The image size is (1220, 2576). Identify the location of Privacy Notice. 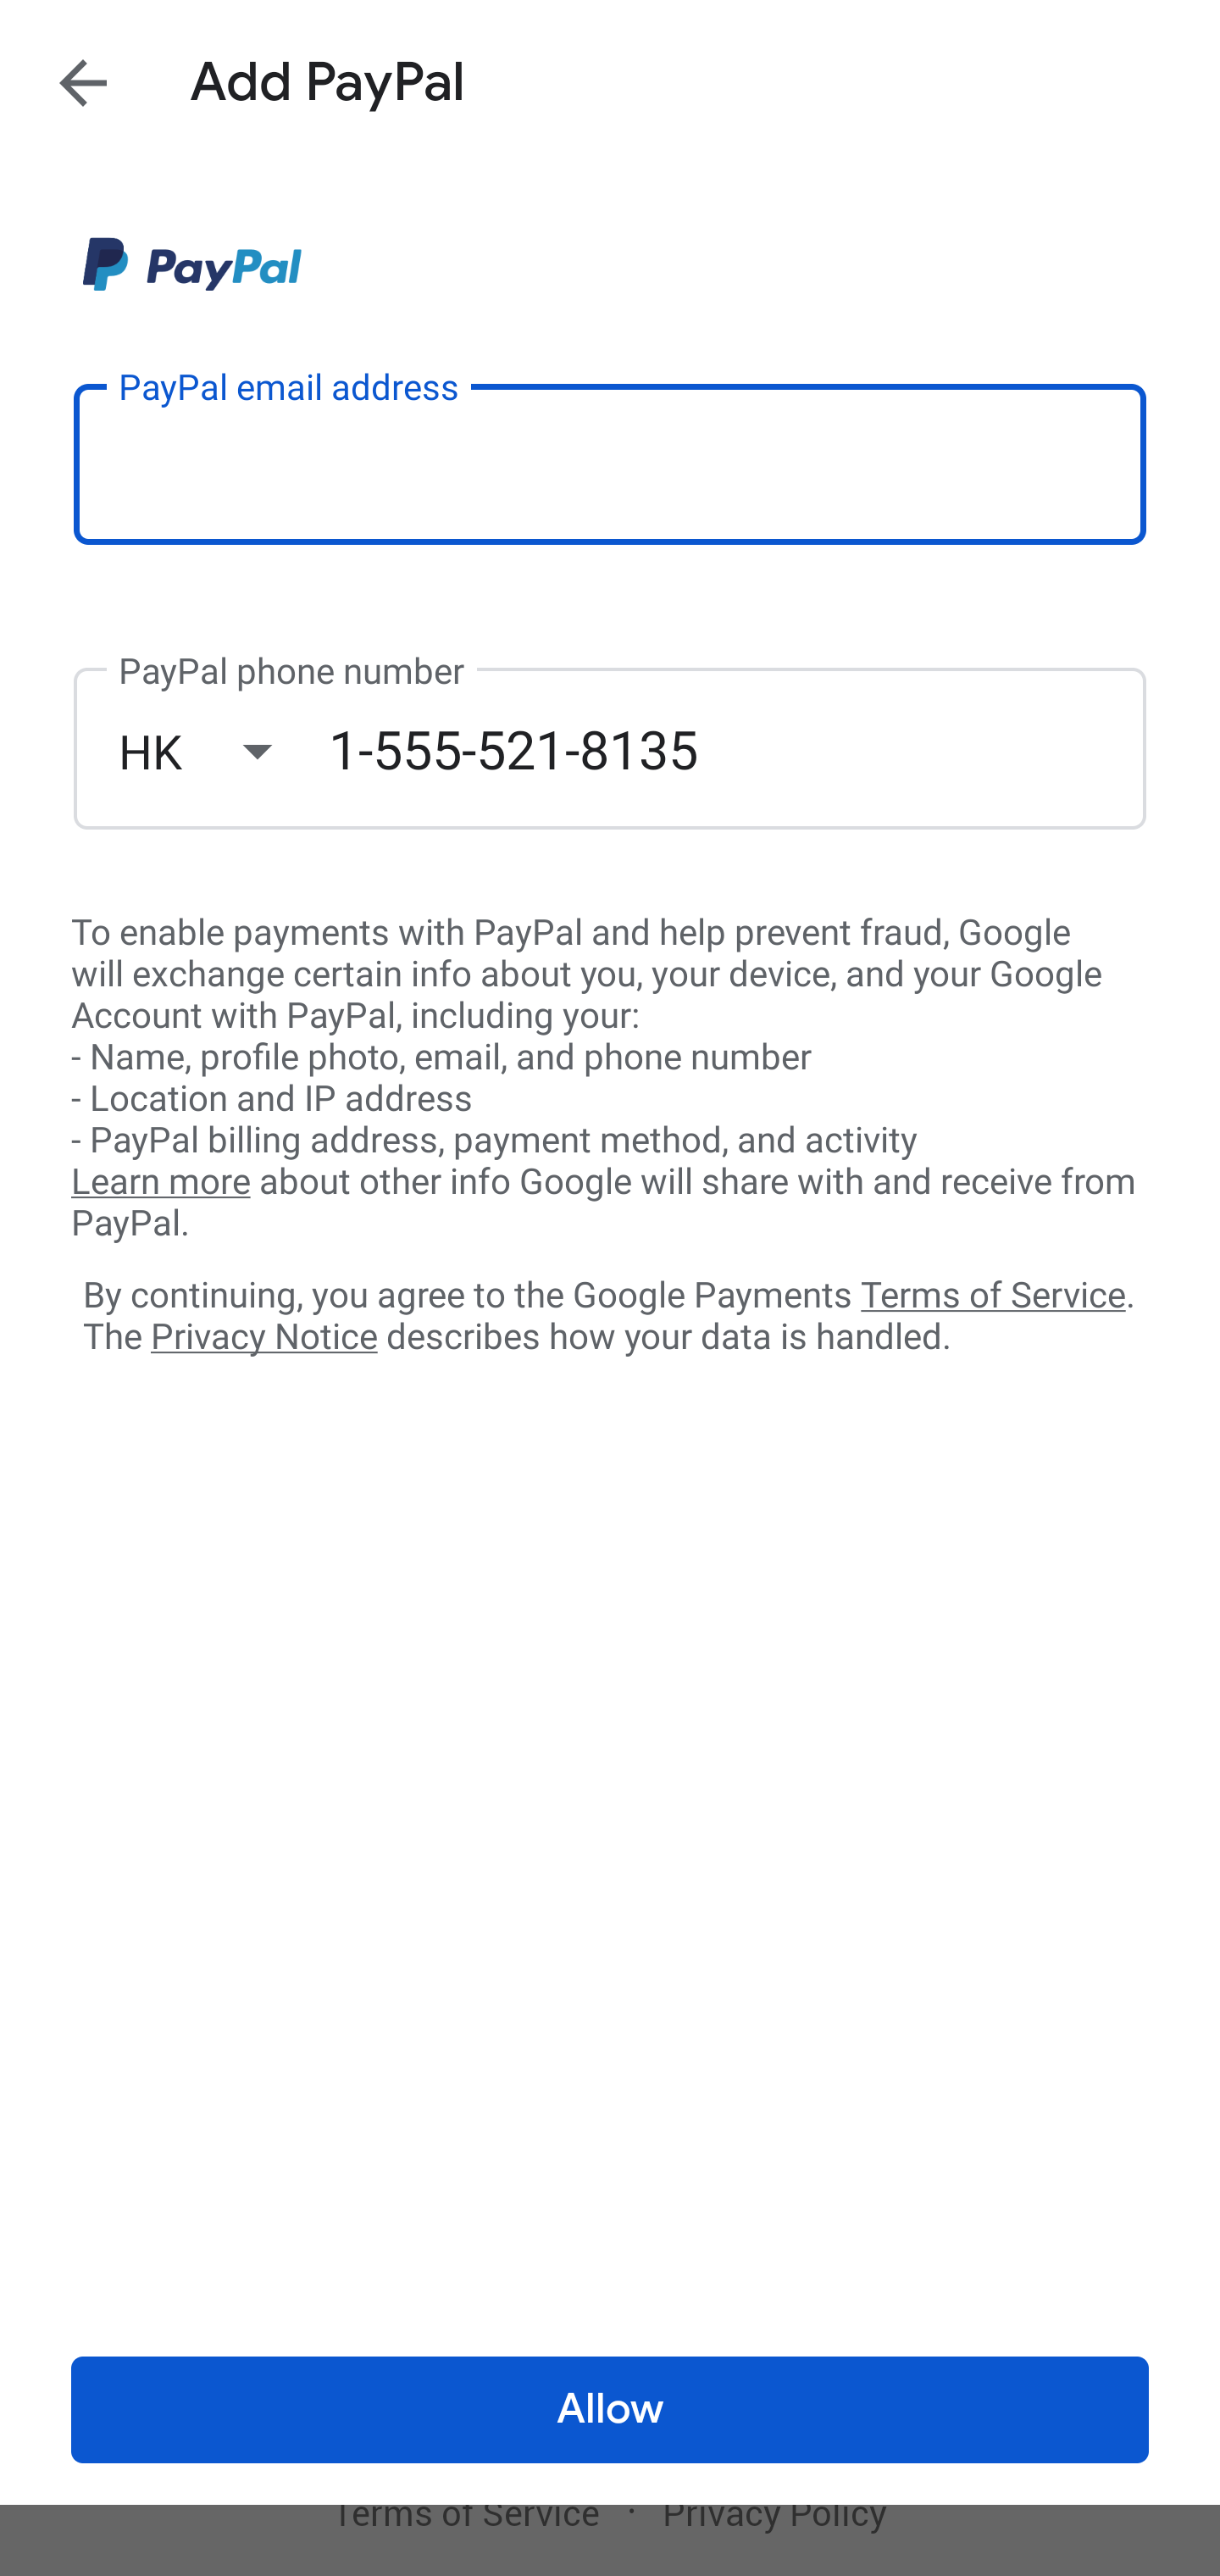
(263, 1338).